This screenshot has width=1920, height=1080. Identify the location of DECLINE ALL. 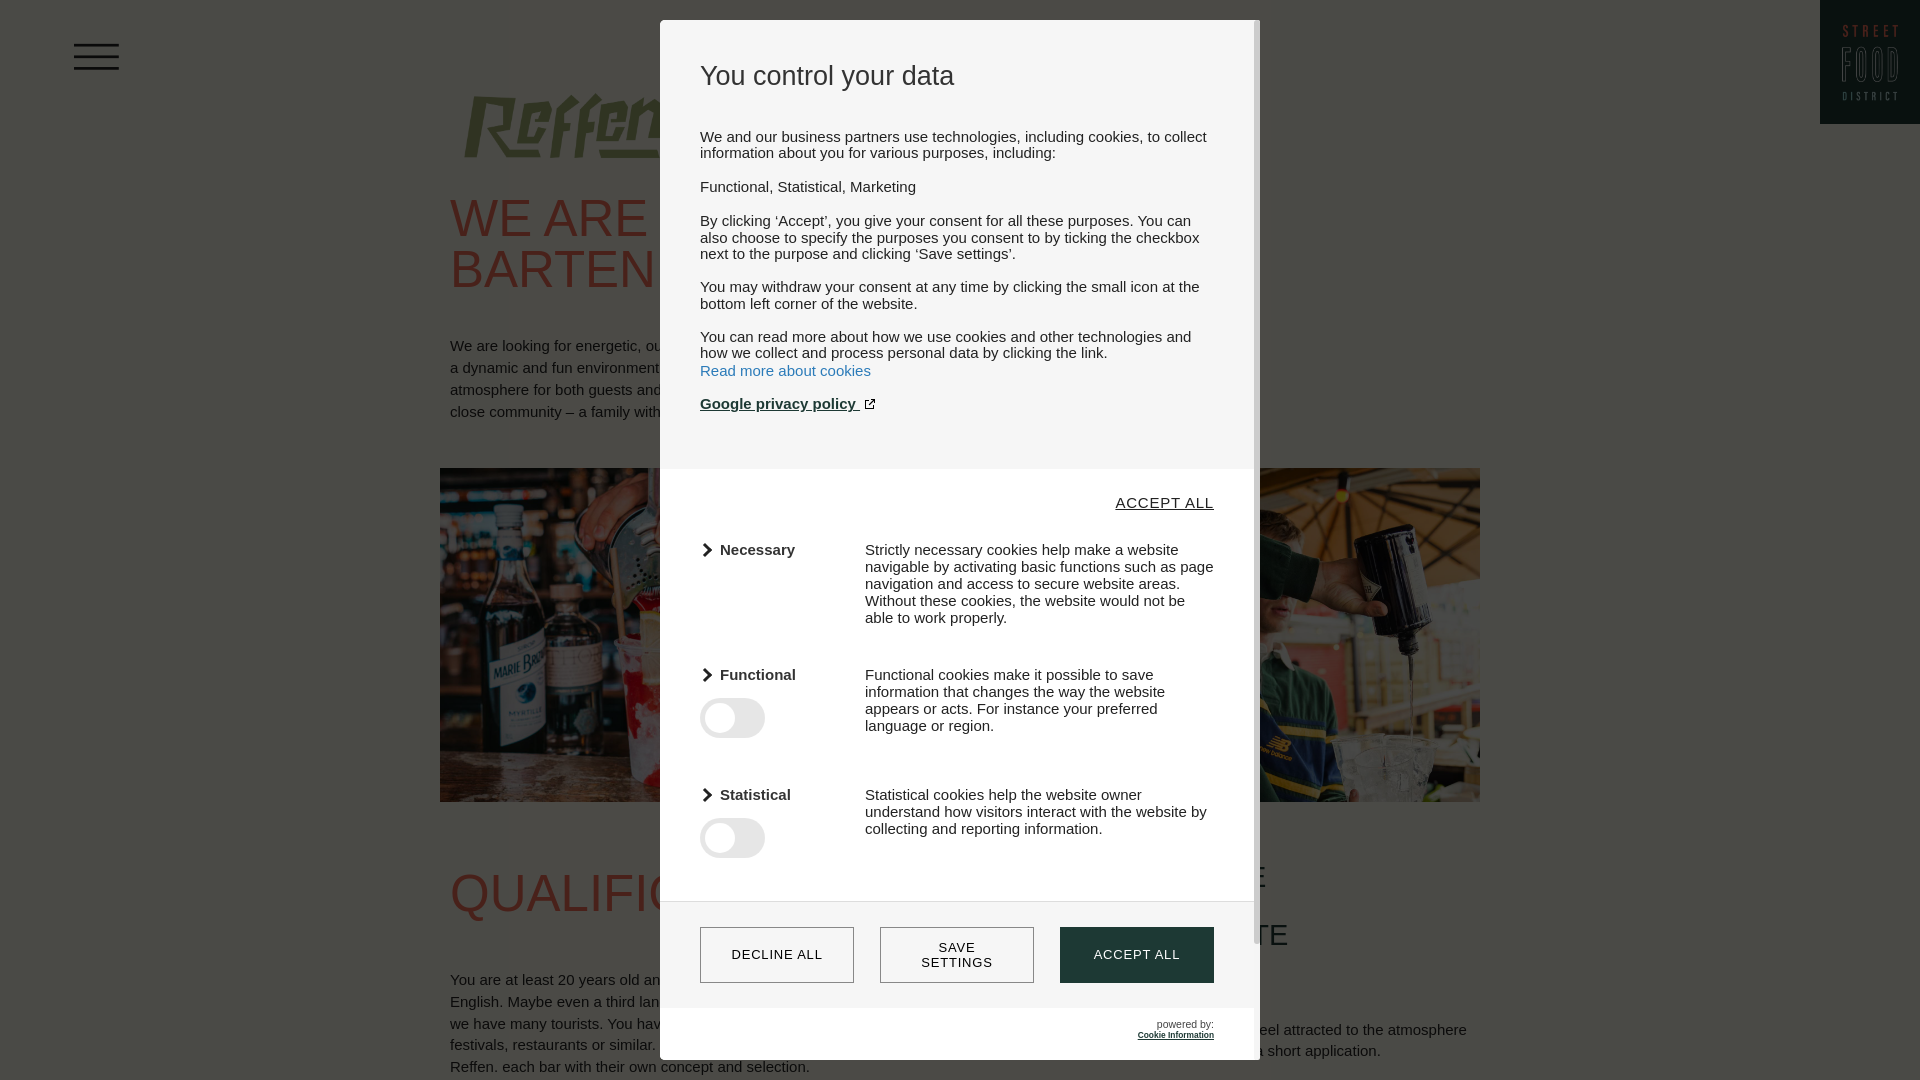
(777, 954).